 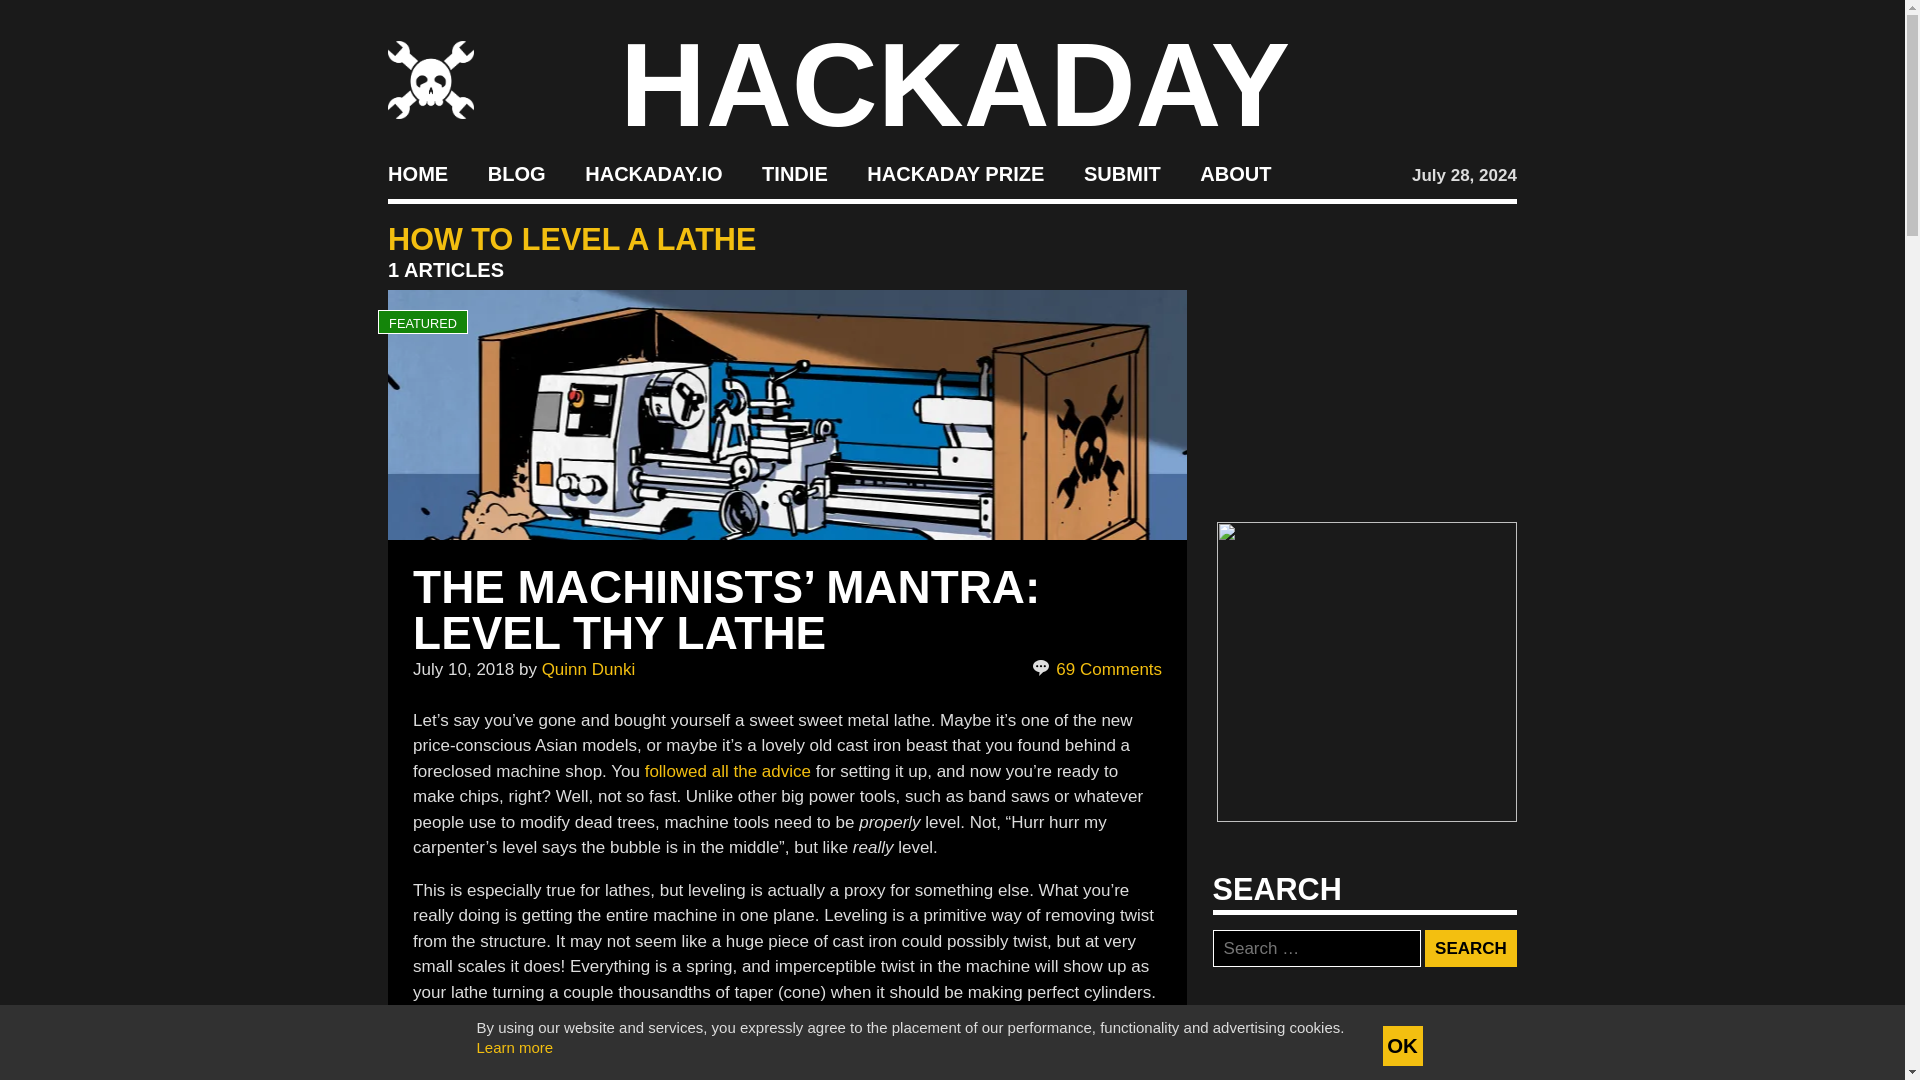 I want to click on Build Something that Matters, so click(x=956, y=174).